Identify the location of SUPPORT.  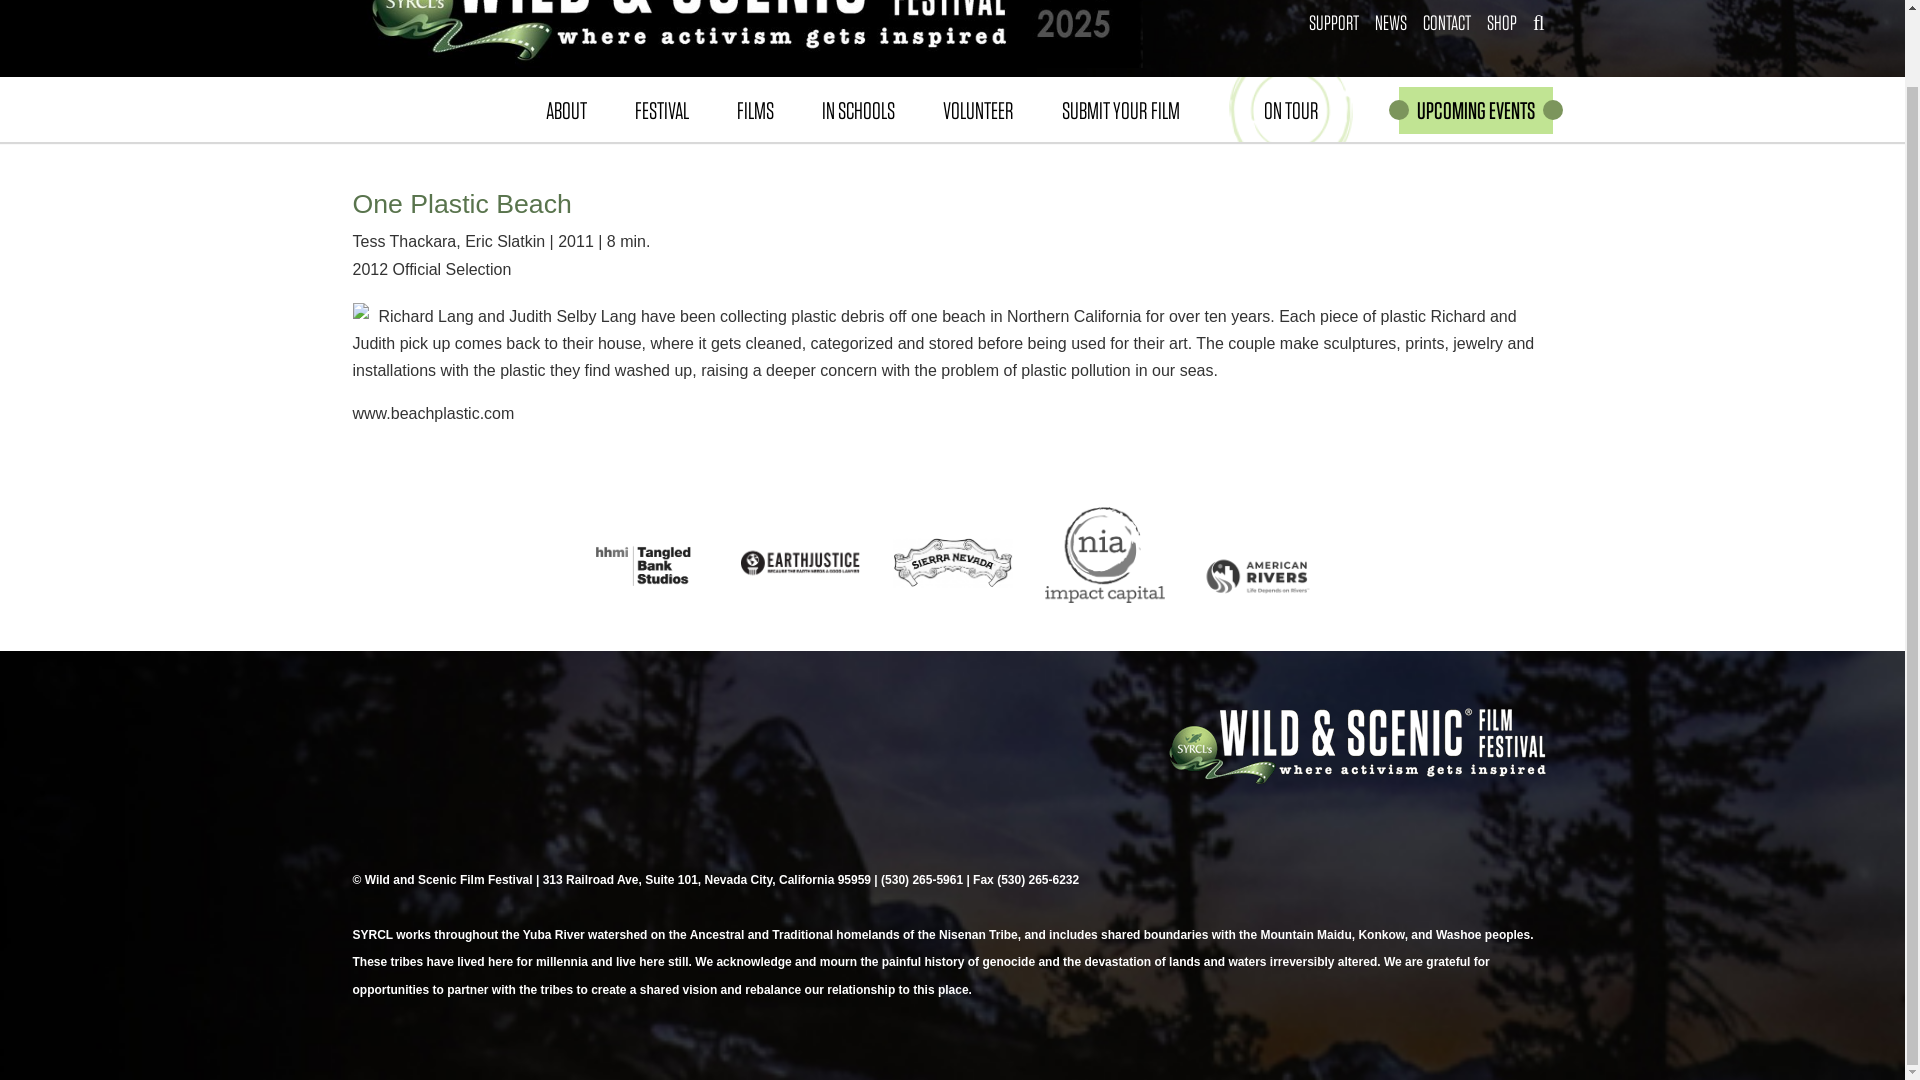
(1334, 22).